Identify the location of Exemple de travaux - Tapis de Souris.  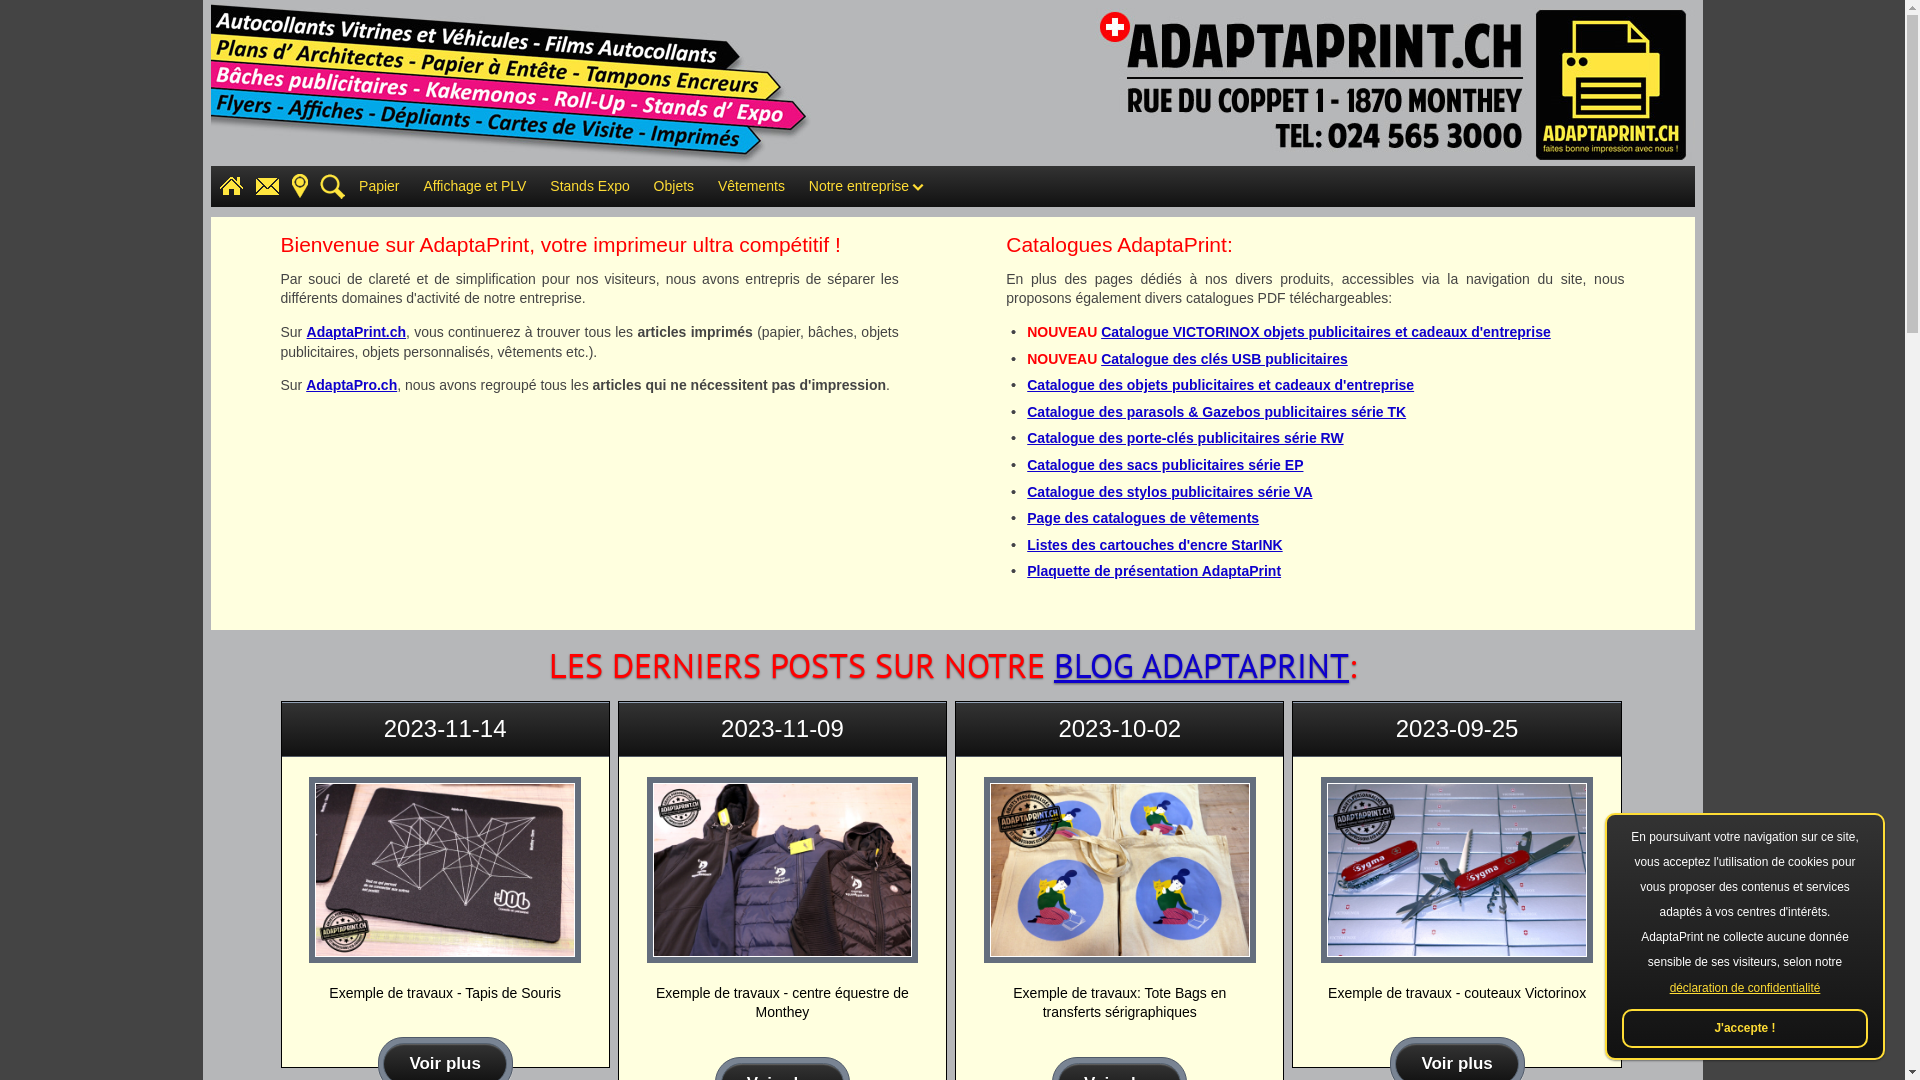
(445, 870).